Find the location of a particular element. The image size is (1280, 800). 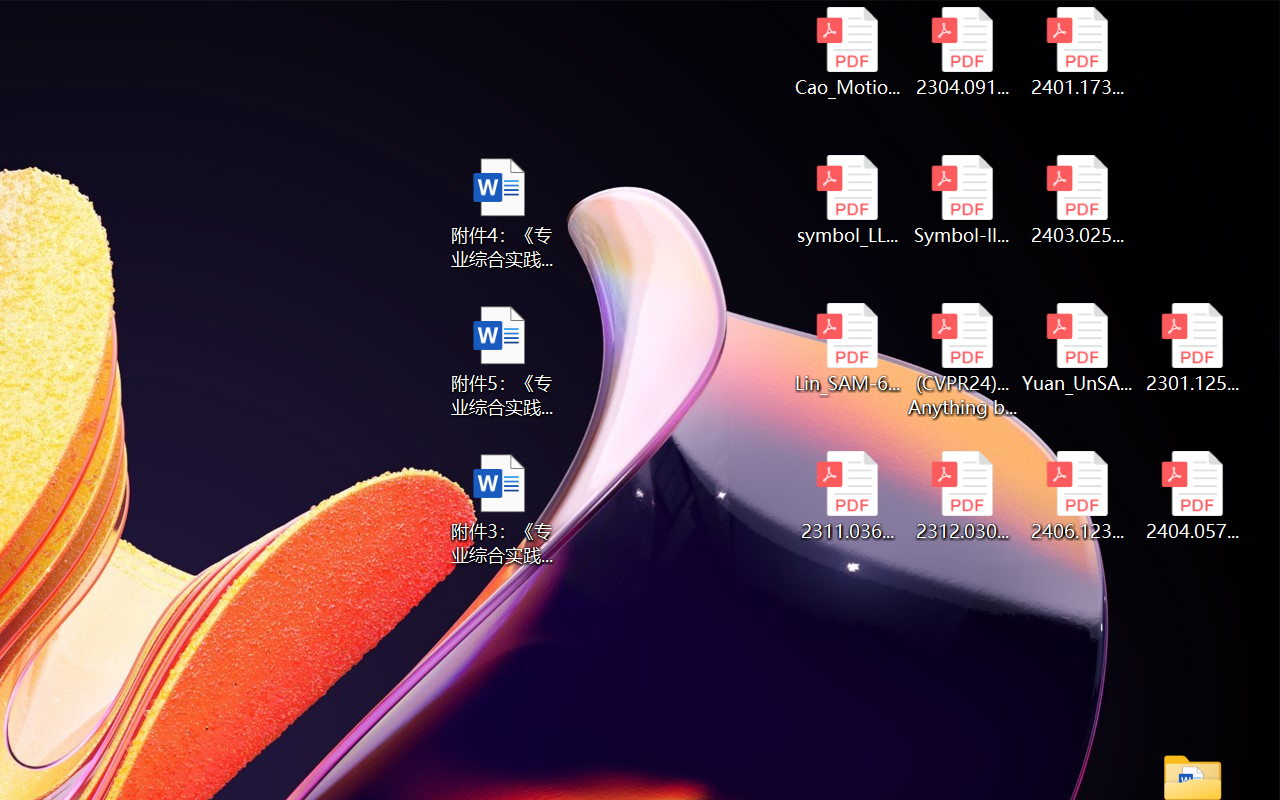

(CVPR24)Matching Anything by Segmenting Anything.pdf is located at coordinates (962, 360).